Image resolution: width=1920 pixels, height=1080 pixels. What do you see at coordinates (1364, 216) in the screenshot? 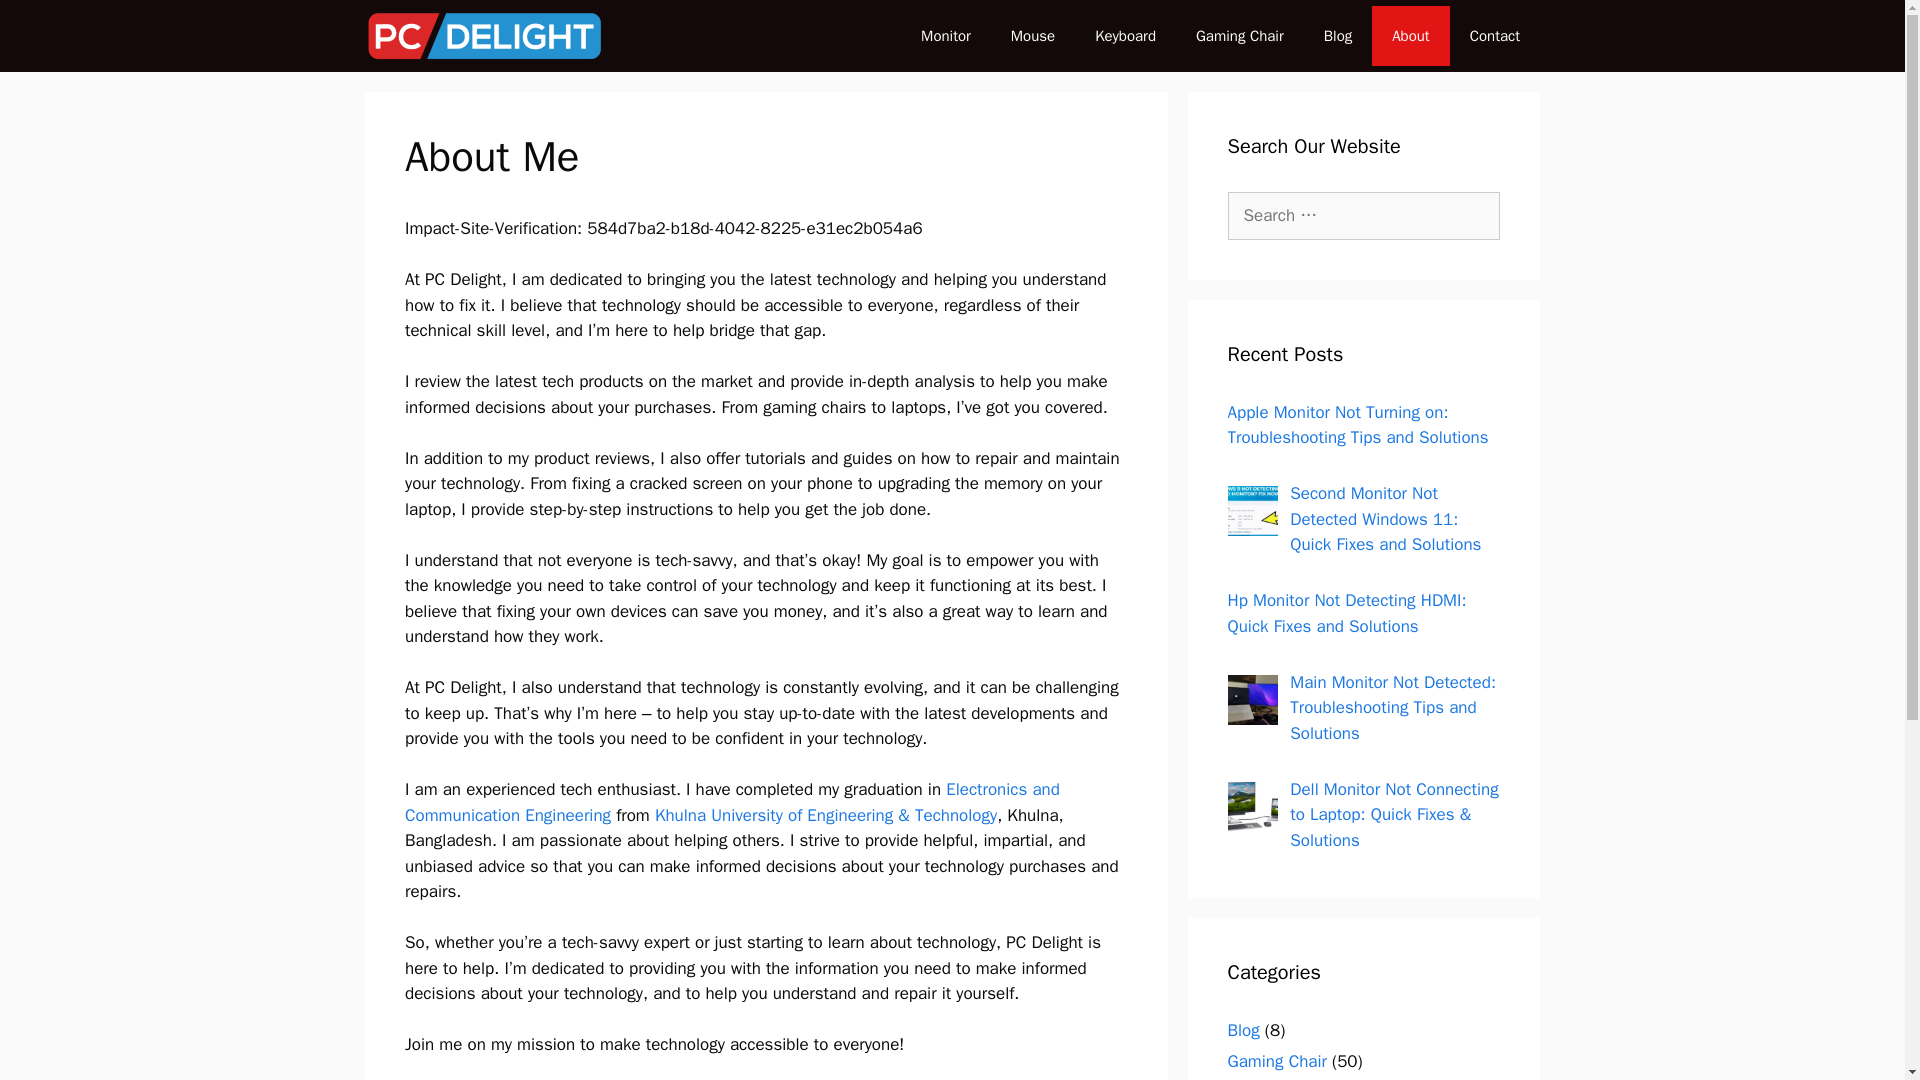
I see `Search for:` at bounding box center [1364, 216].